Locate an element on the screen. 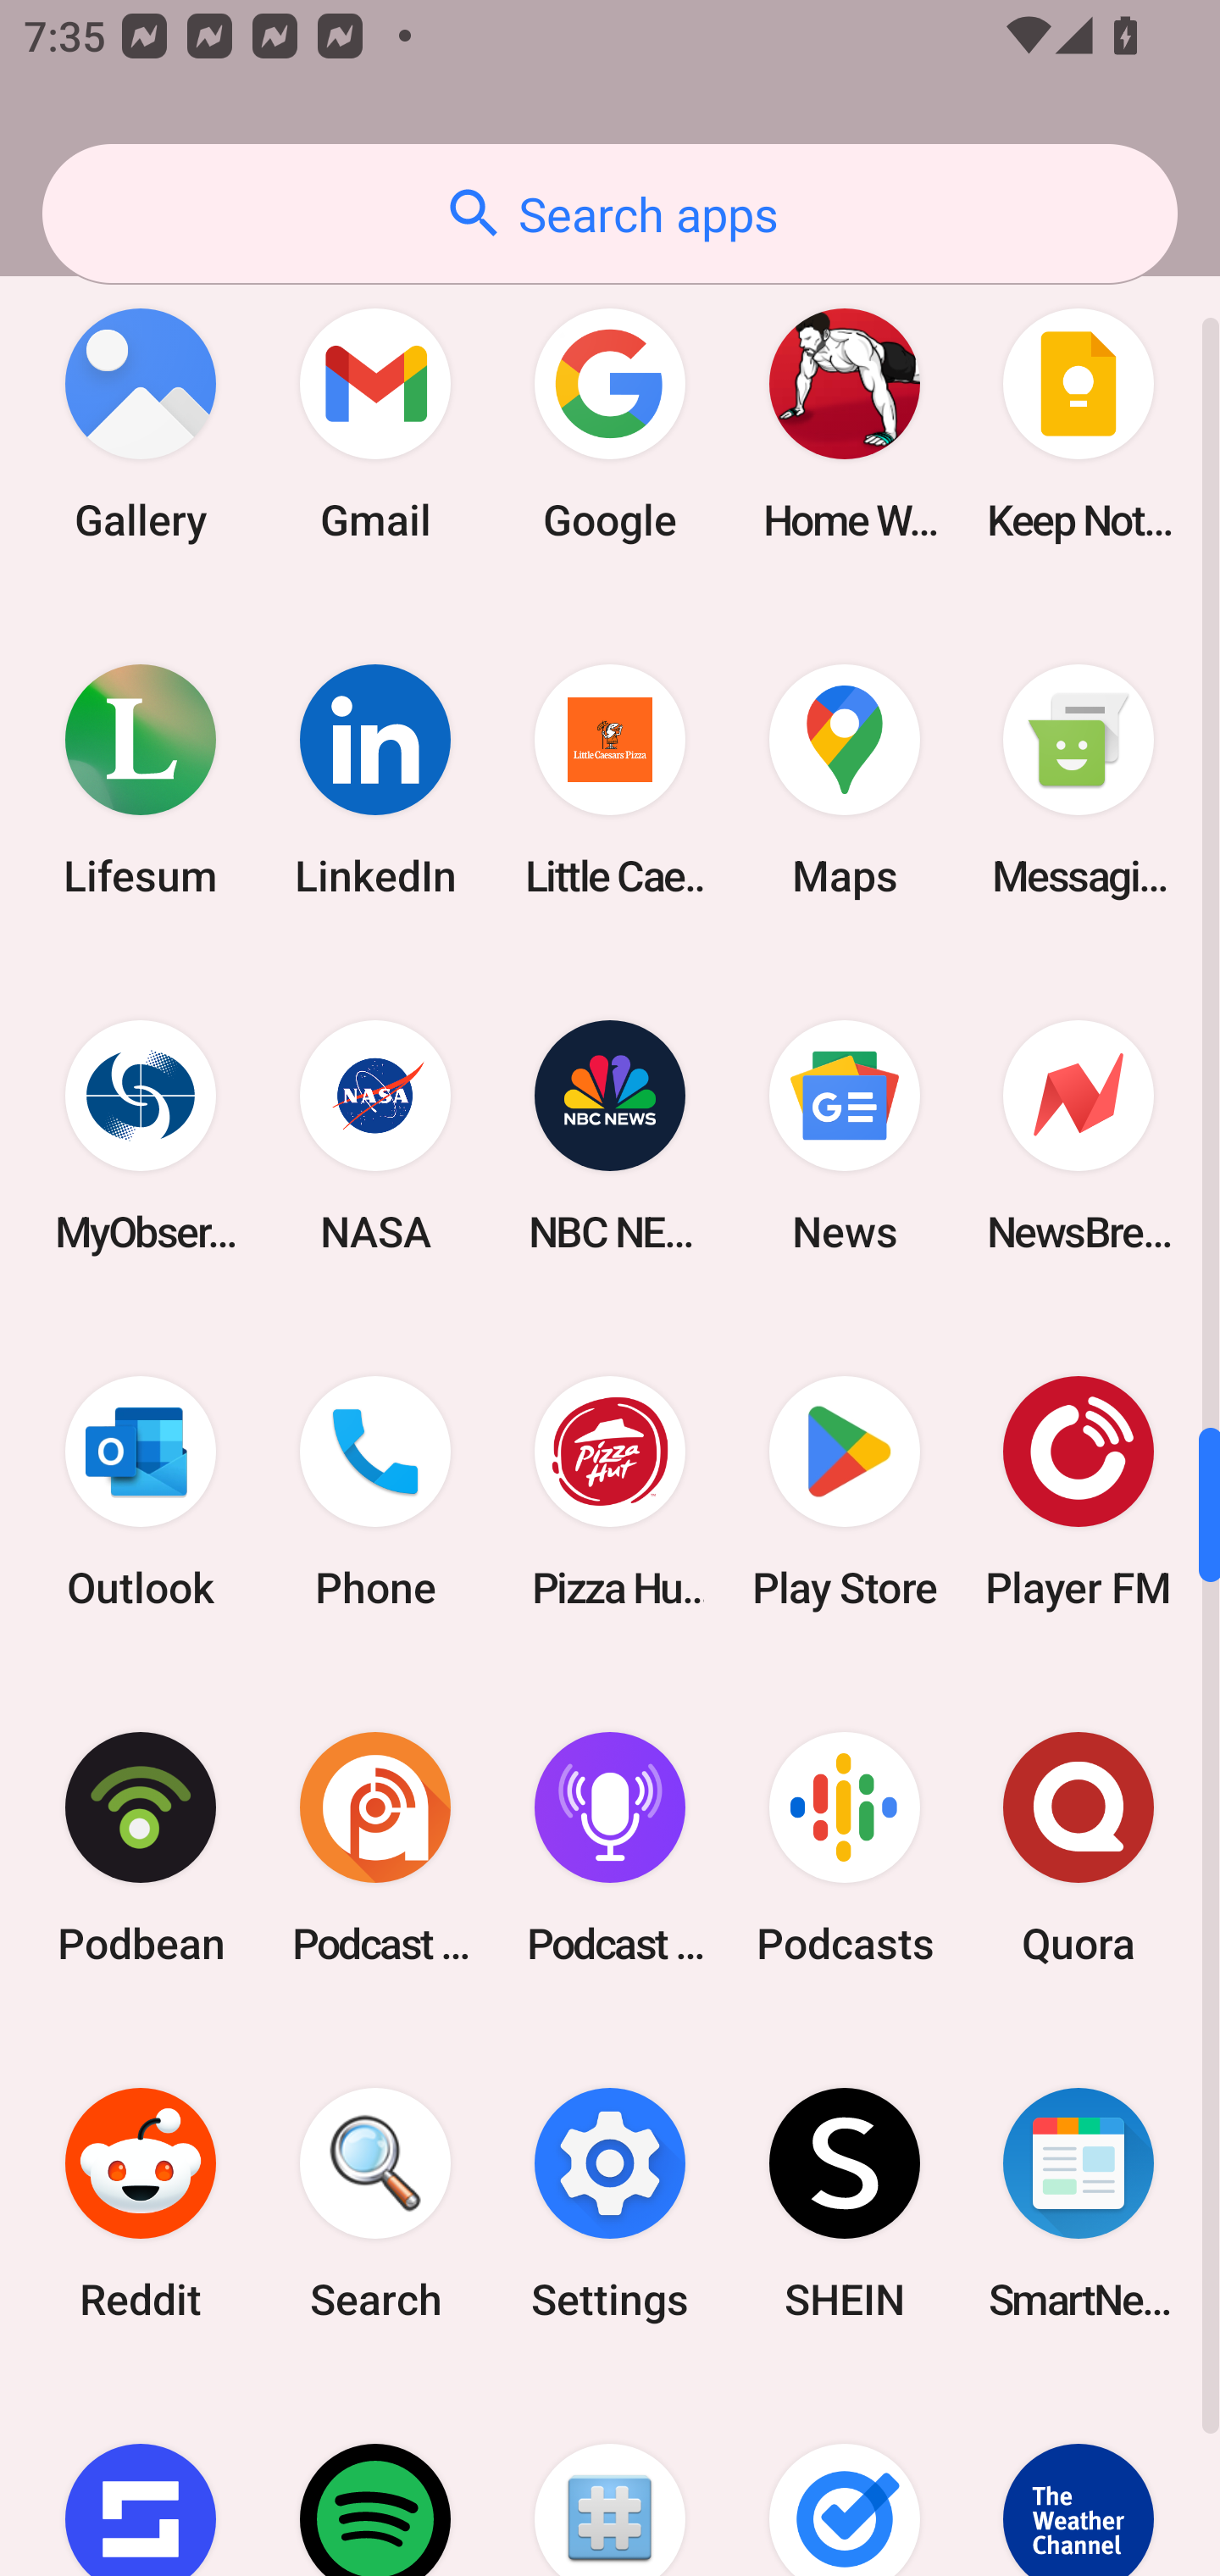 Image resolution: width=1220 pixels, height=2576 pixels. Settings is located at coordinates (610, 2205).